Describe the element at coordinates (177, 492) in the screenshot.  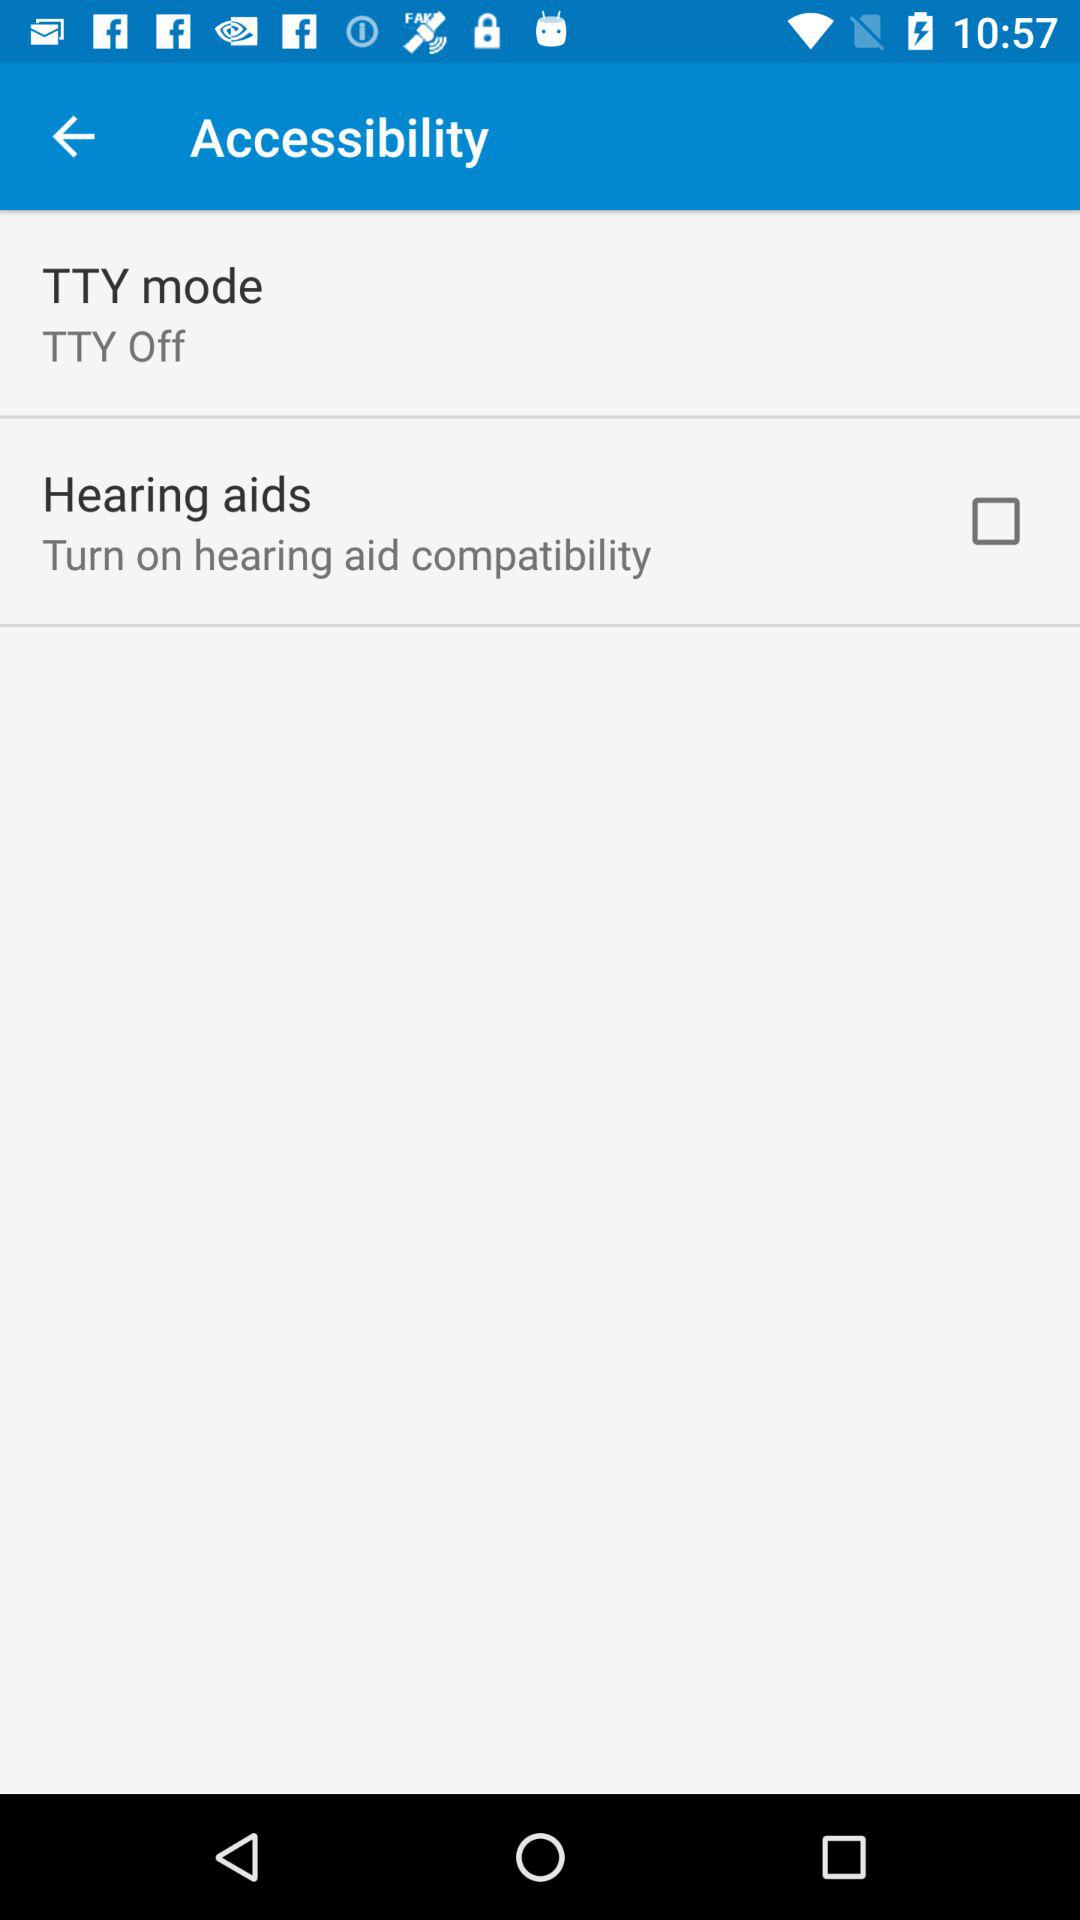
I see `swipe to hearing aids app` at that location.